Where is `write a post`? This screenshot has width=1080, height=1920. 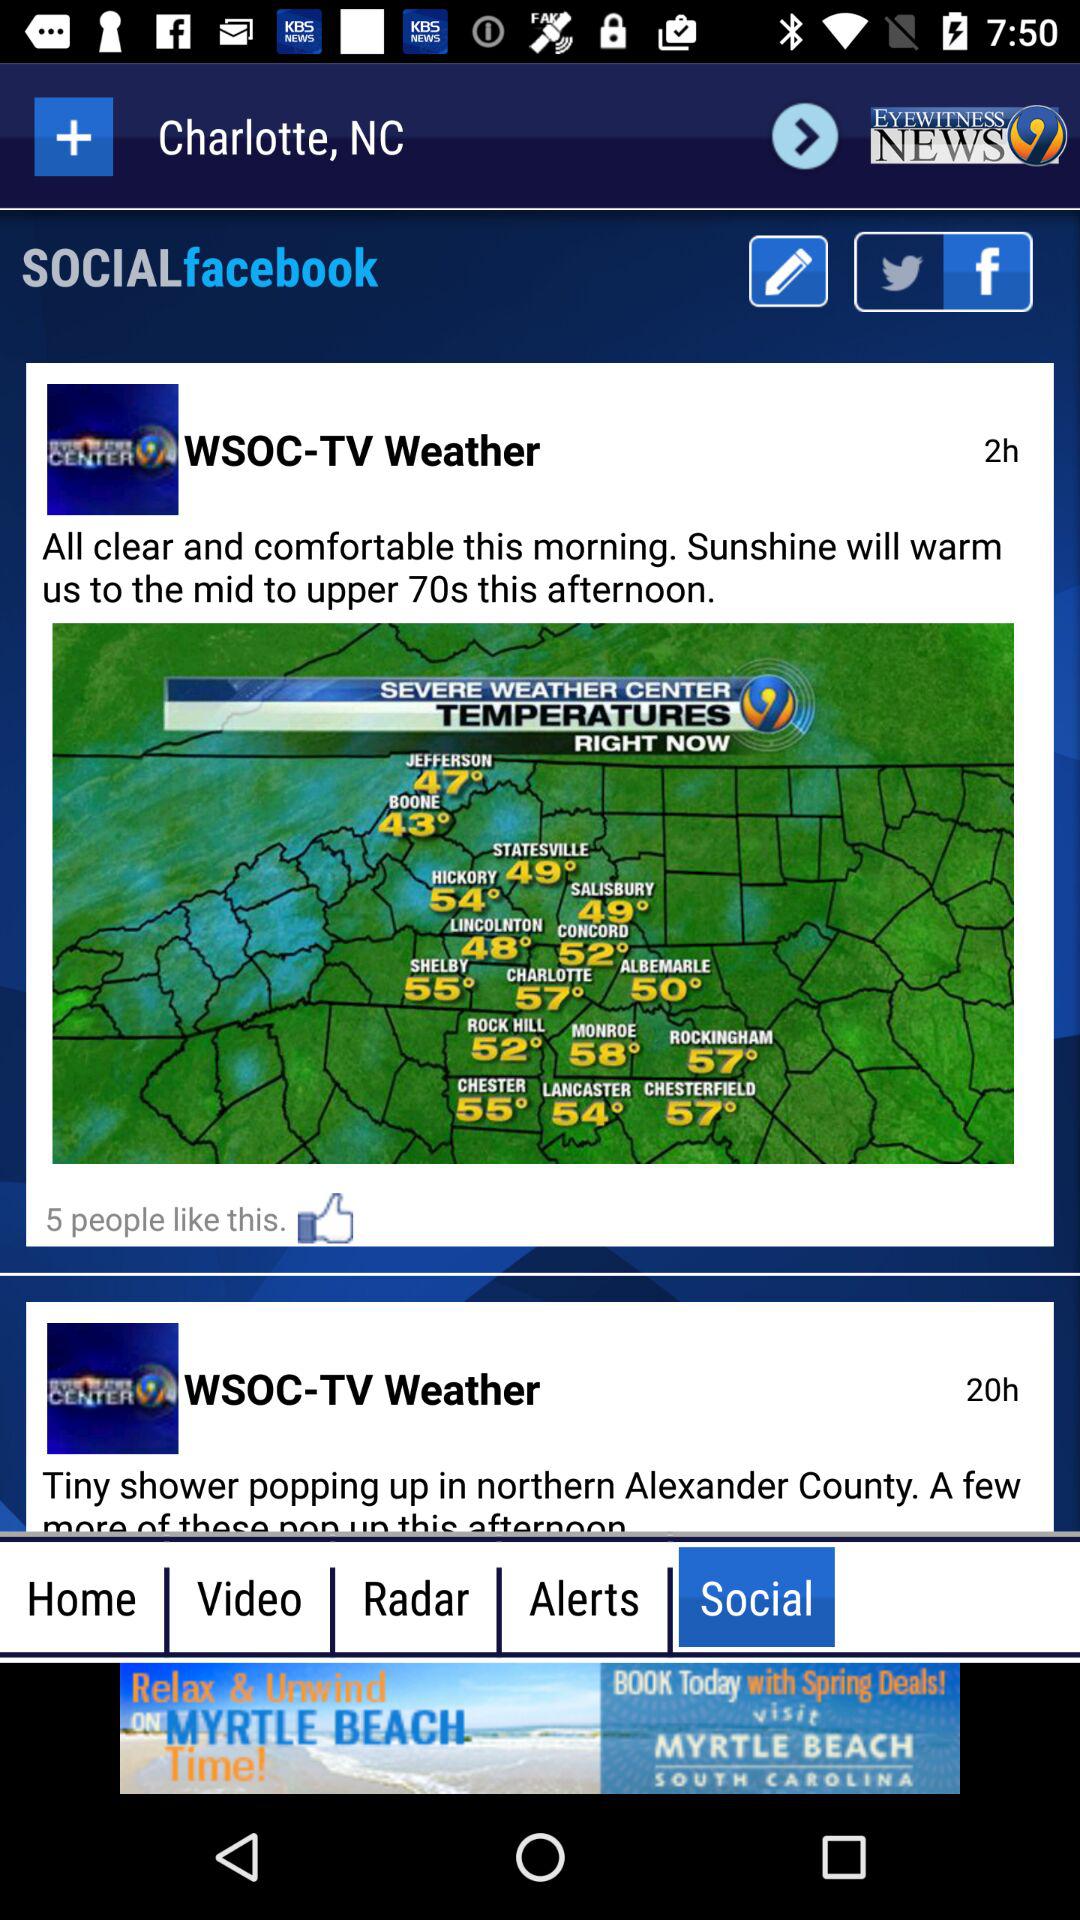
write a post is located at coordinates (788, 272).